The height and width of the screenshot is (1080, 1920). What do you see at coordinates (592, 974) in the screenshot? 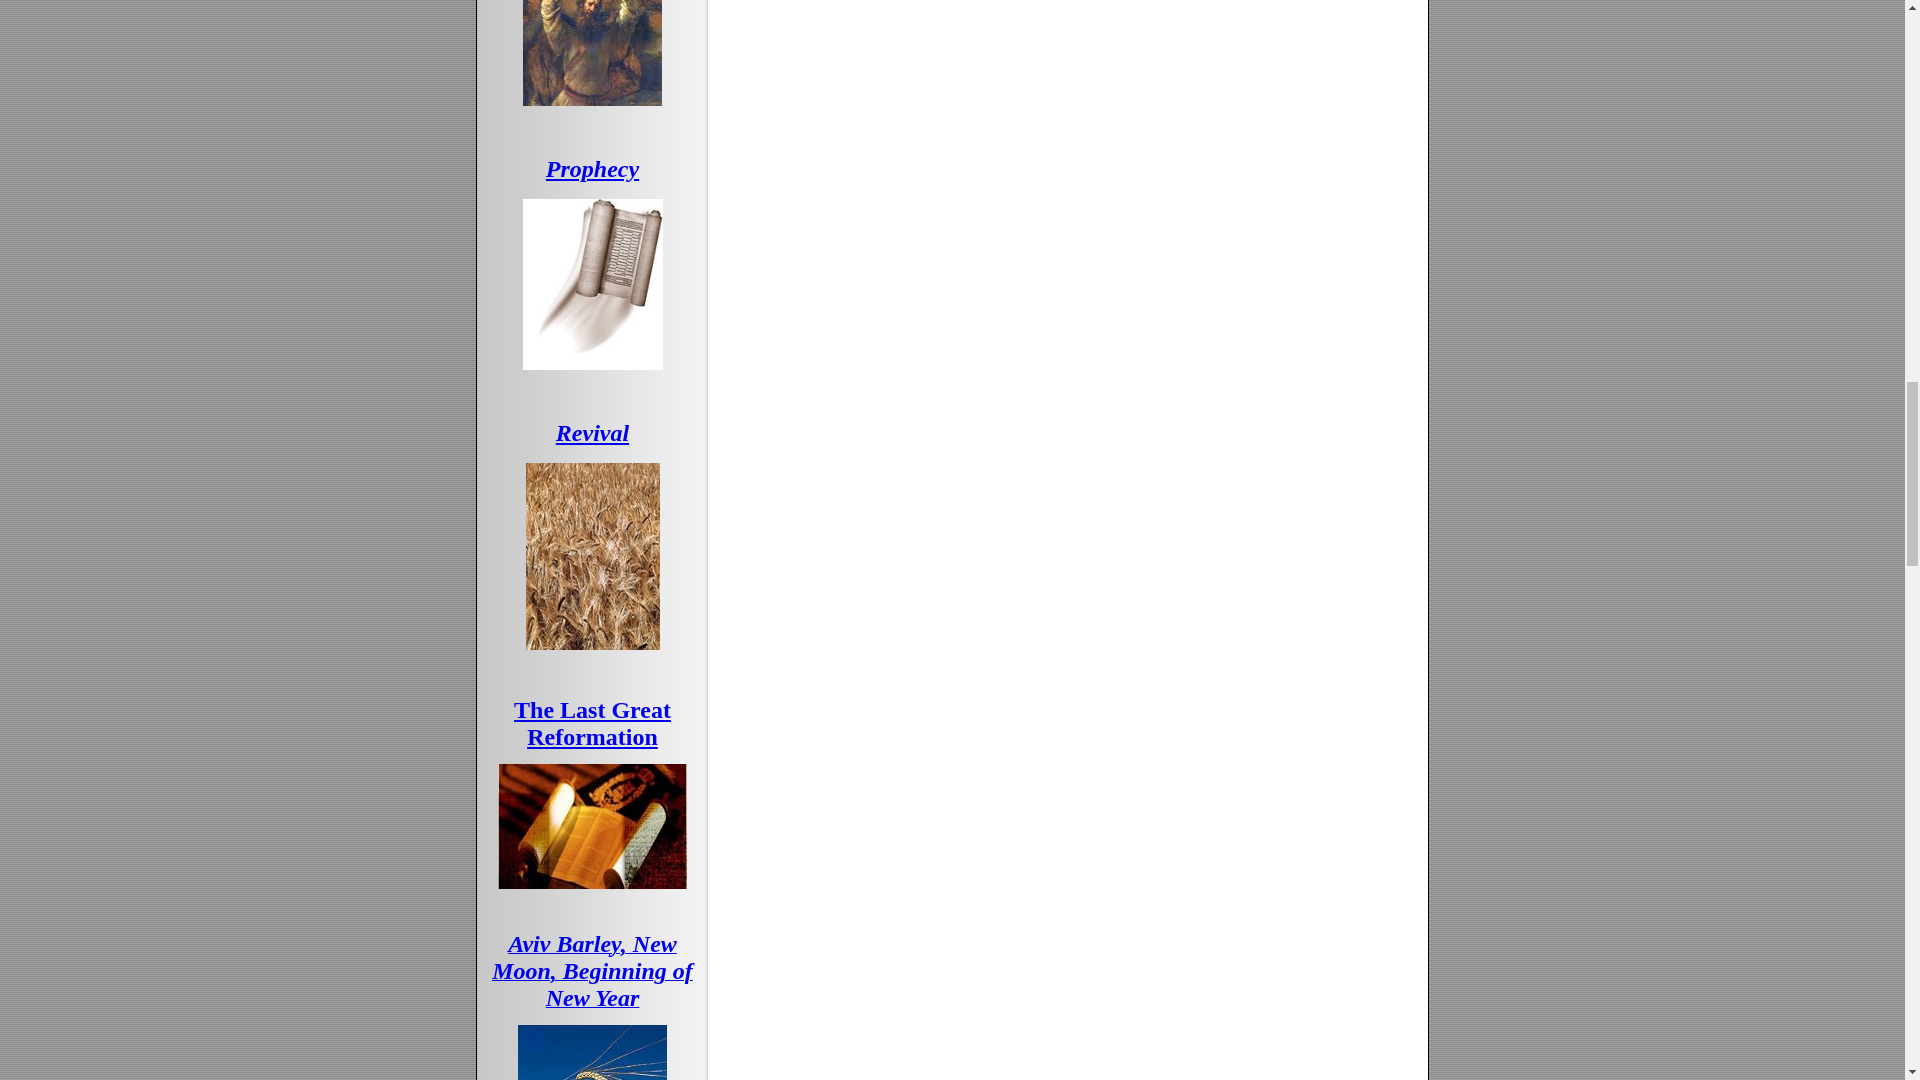
I see `Aviv Barley, New Moon, Beginning of New Year` at bounding box center [592, 974].